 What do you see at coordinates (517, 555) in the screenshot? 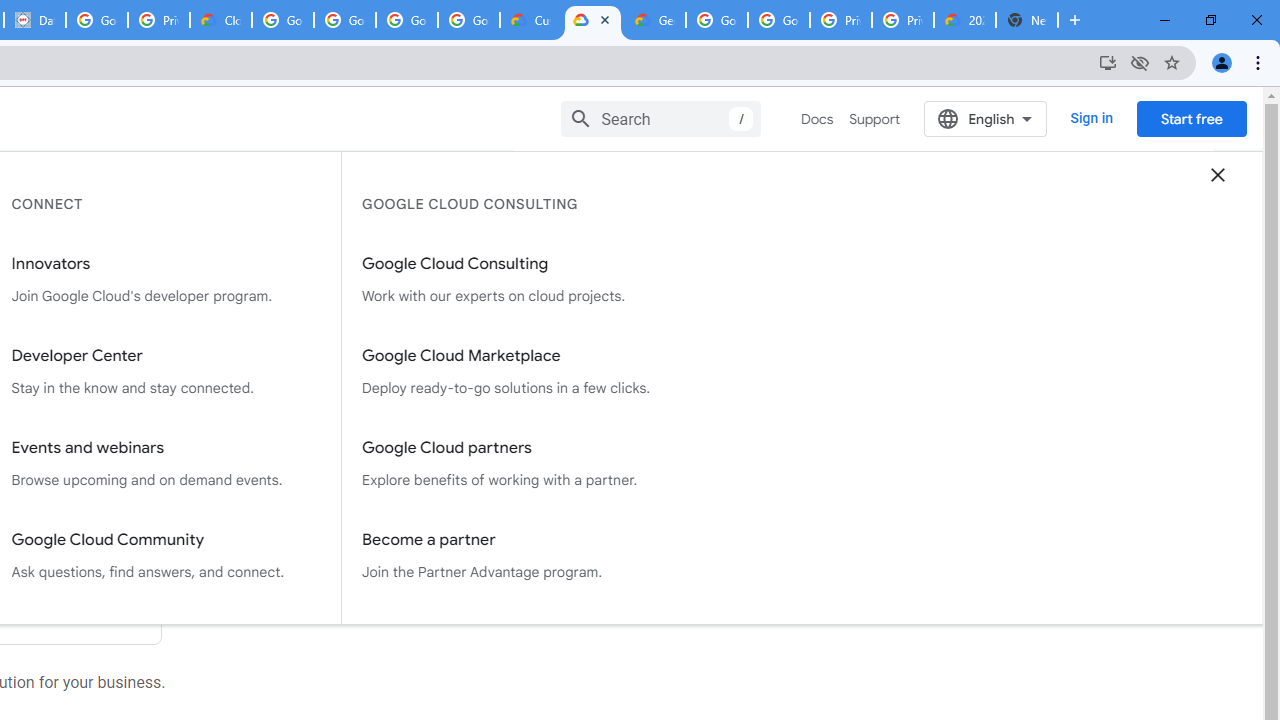
I see `Become a partner Join the Partner Advantage program.` at bounding box center [517, 555].